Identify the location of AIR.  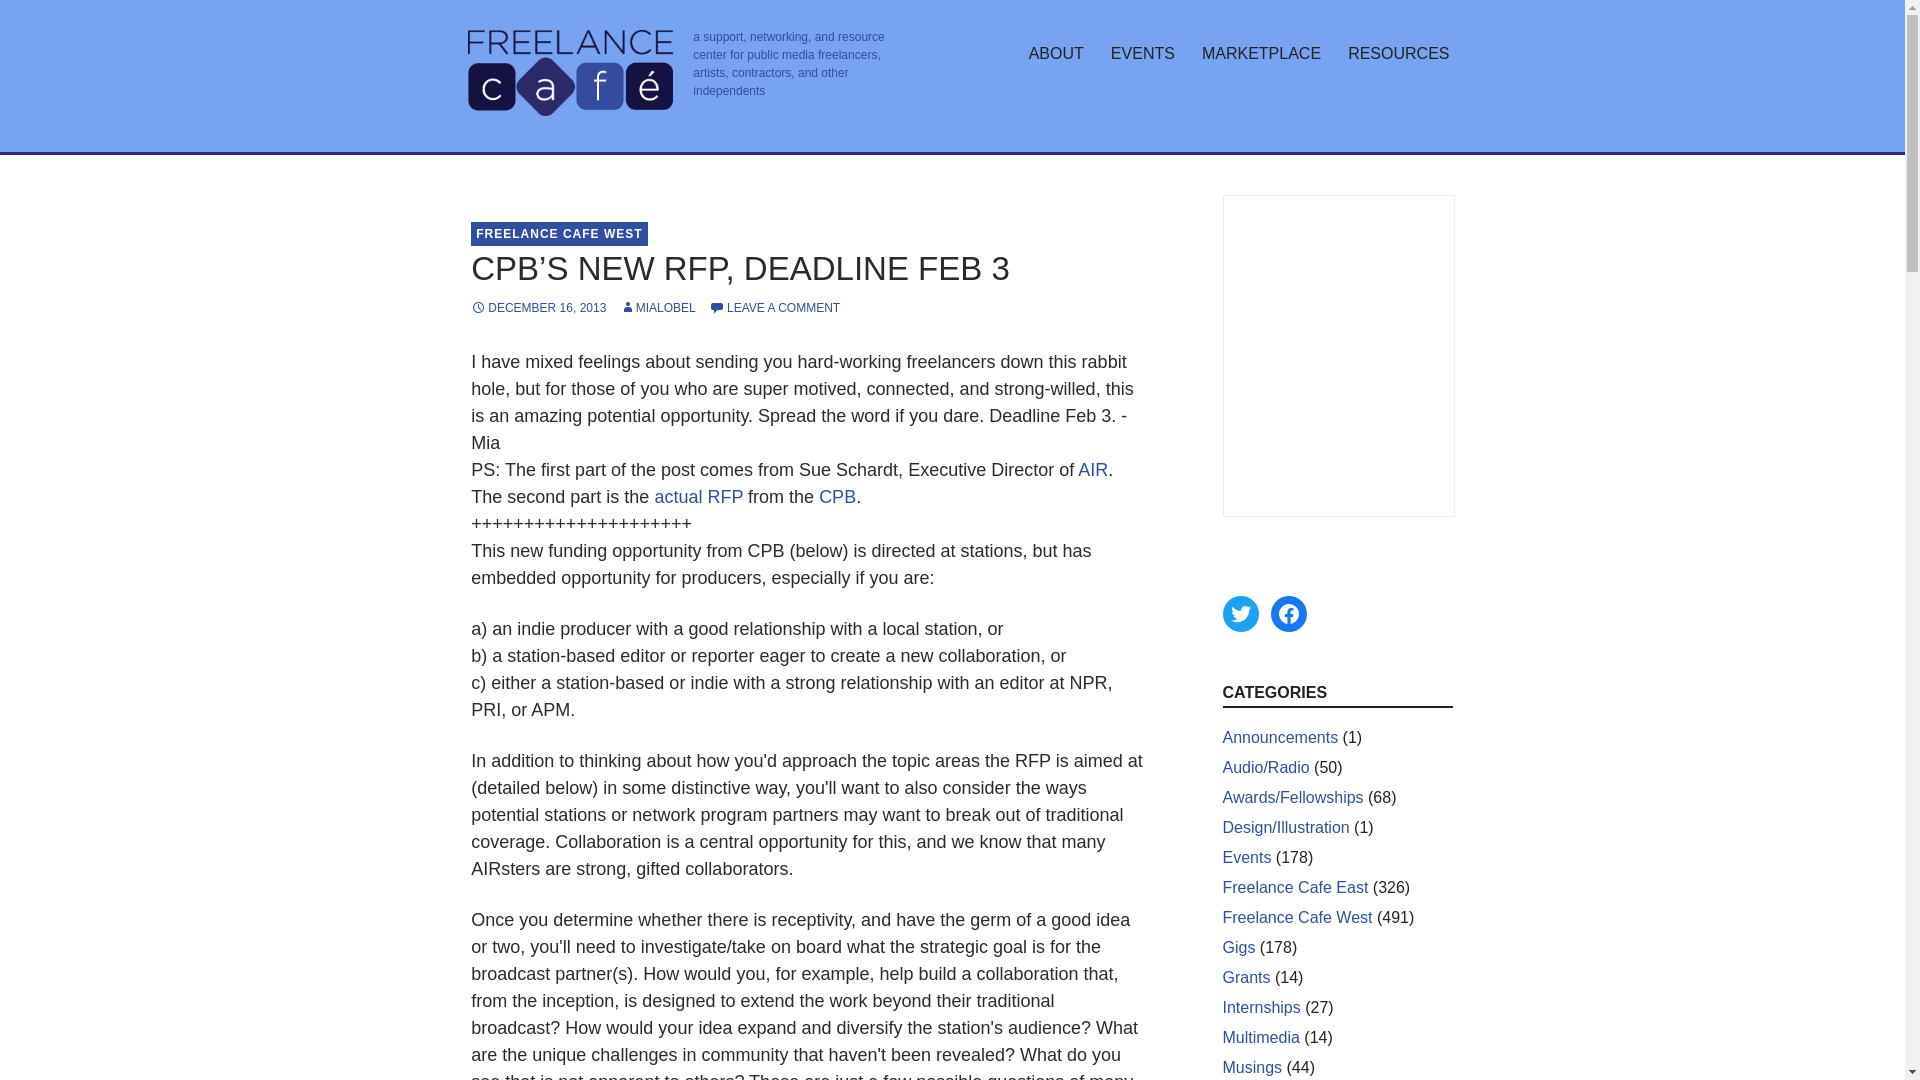
(1092, 470).